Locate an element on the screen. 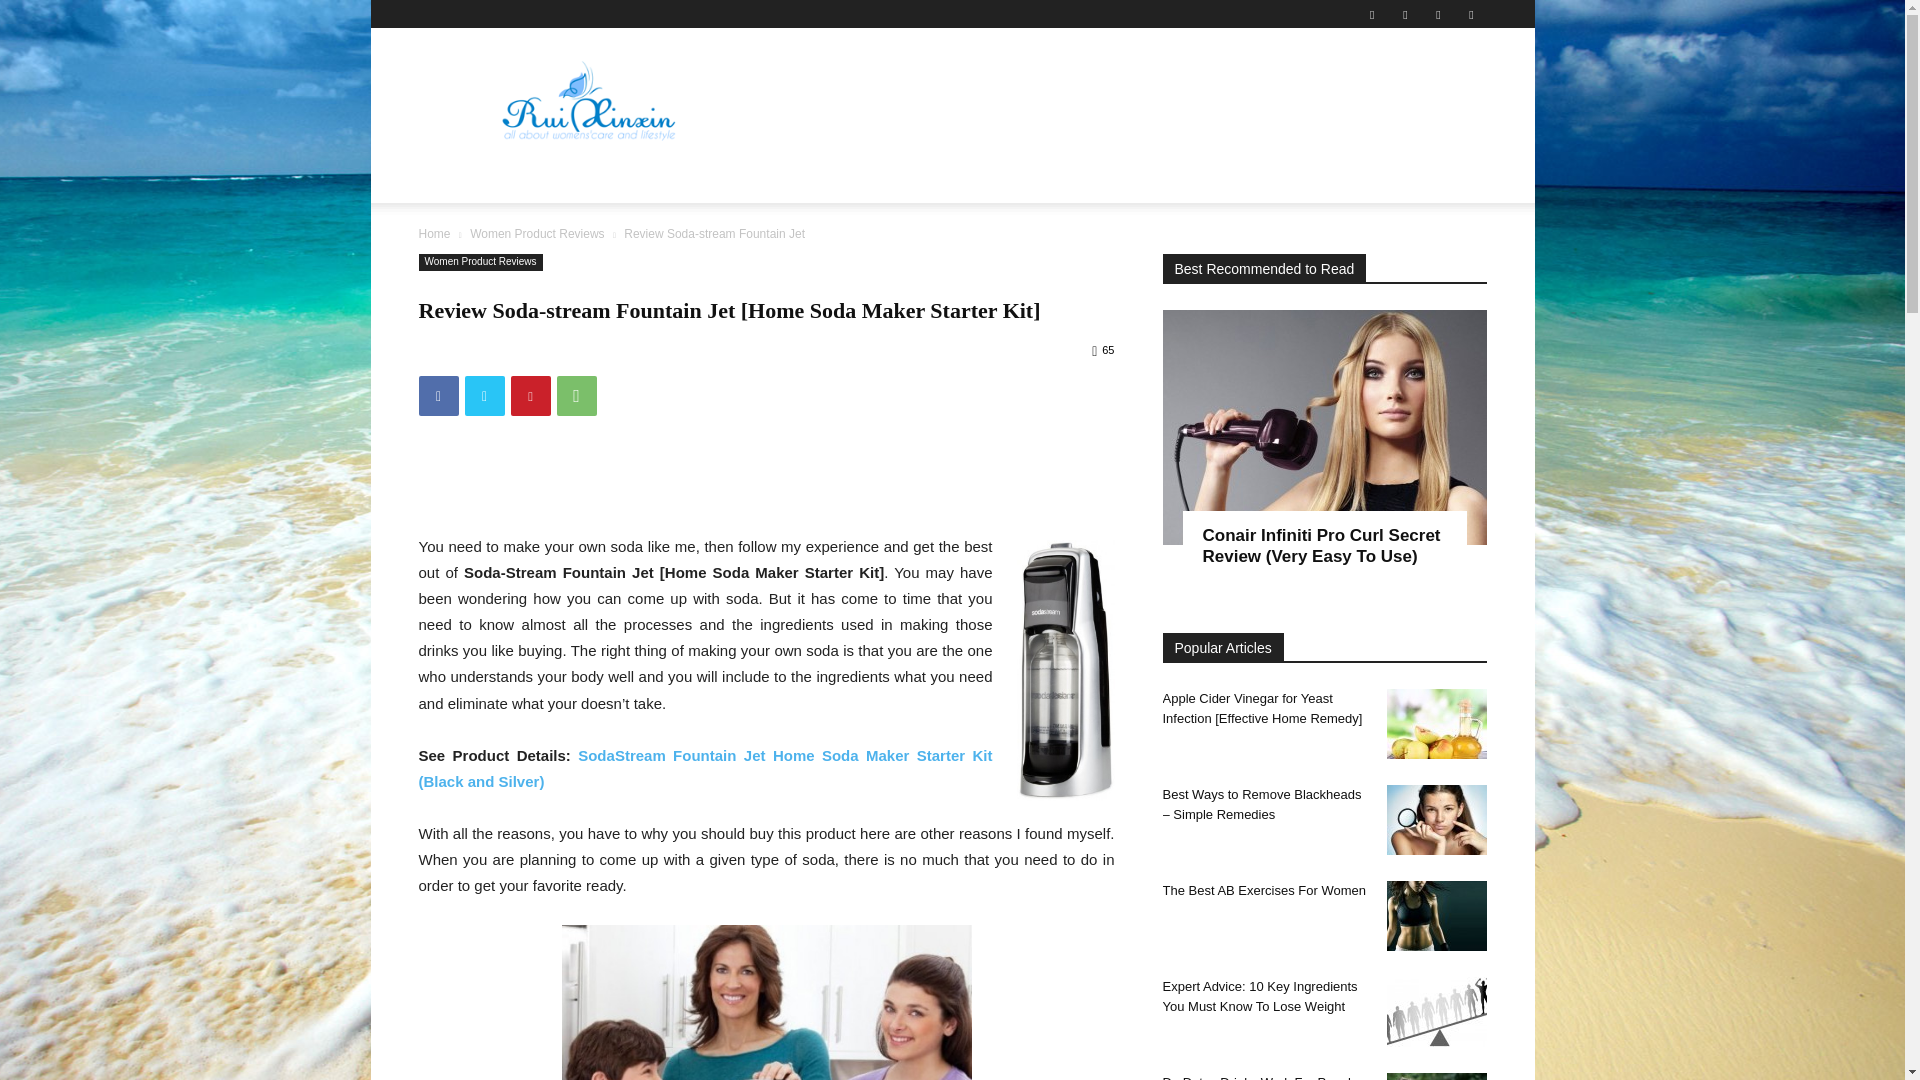 The height and width of the screenshot is (1080, 1920). HOME is located at coordinates (450, 179).